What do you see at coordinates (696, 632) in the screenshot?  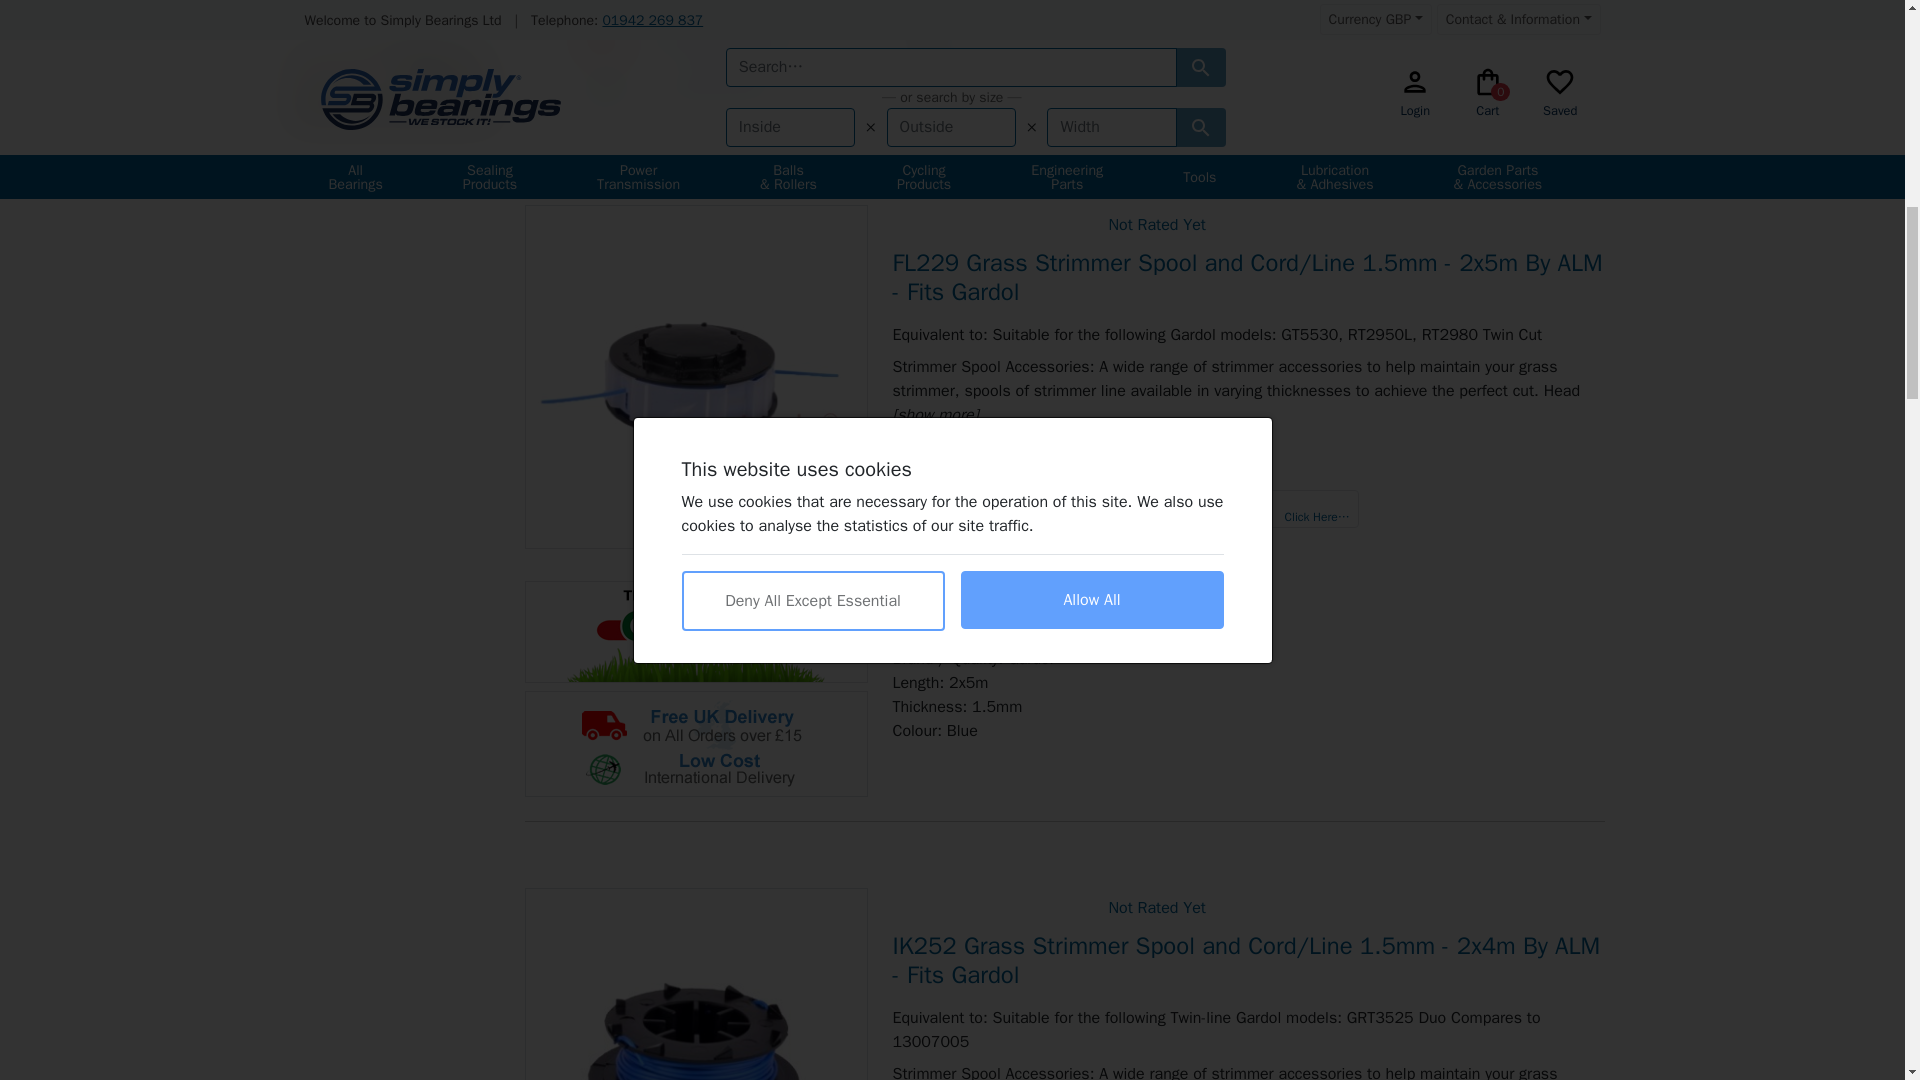 I see `Click for more information` at bounding box center [696, 632].